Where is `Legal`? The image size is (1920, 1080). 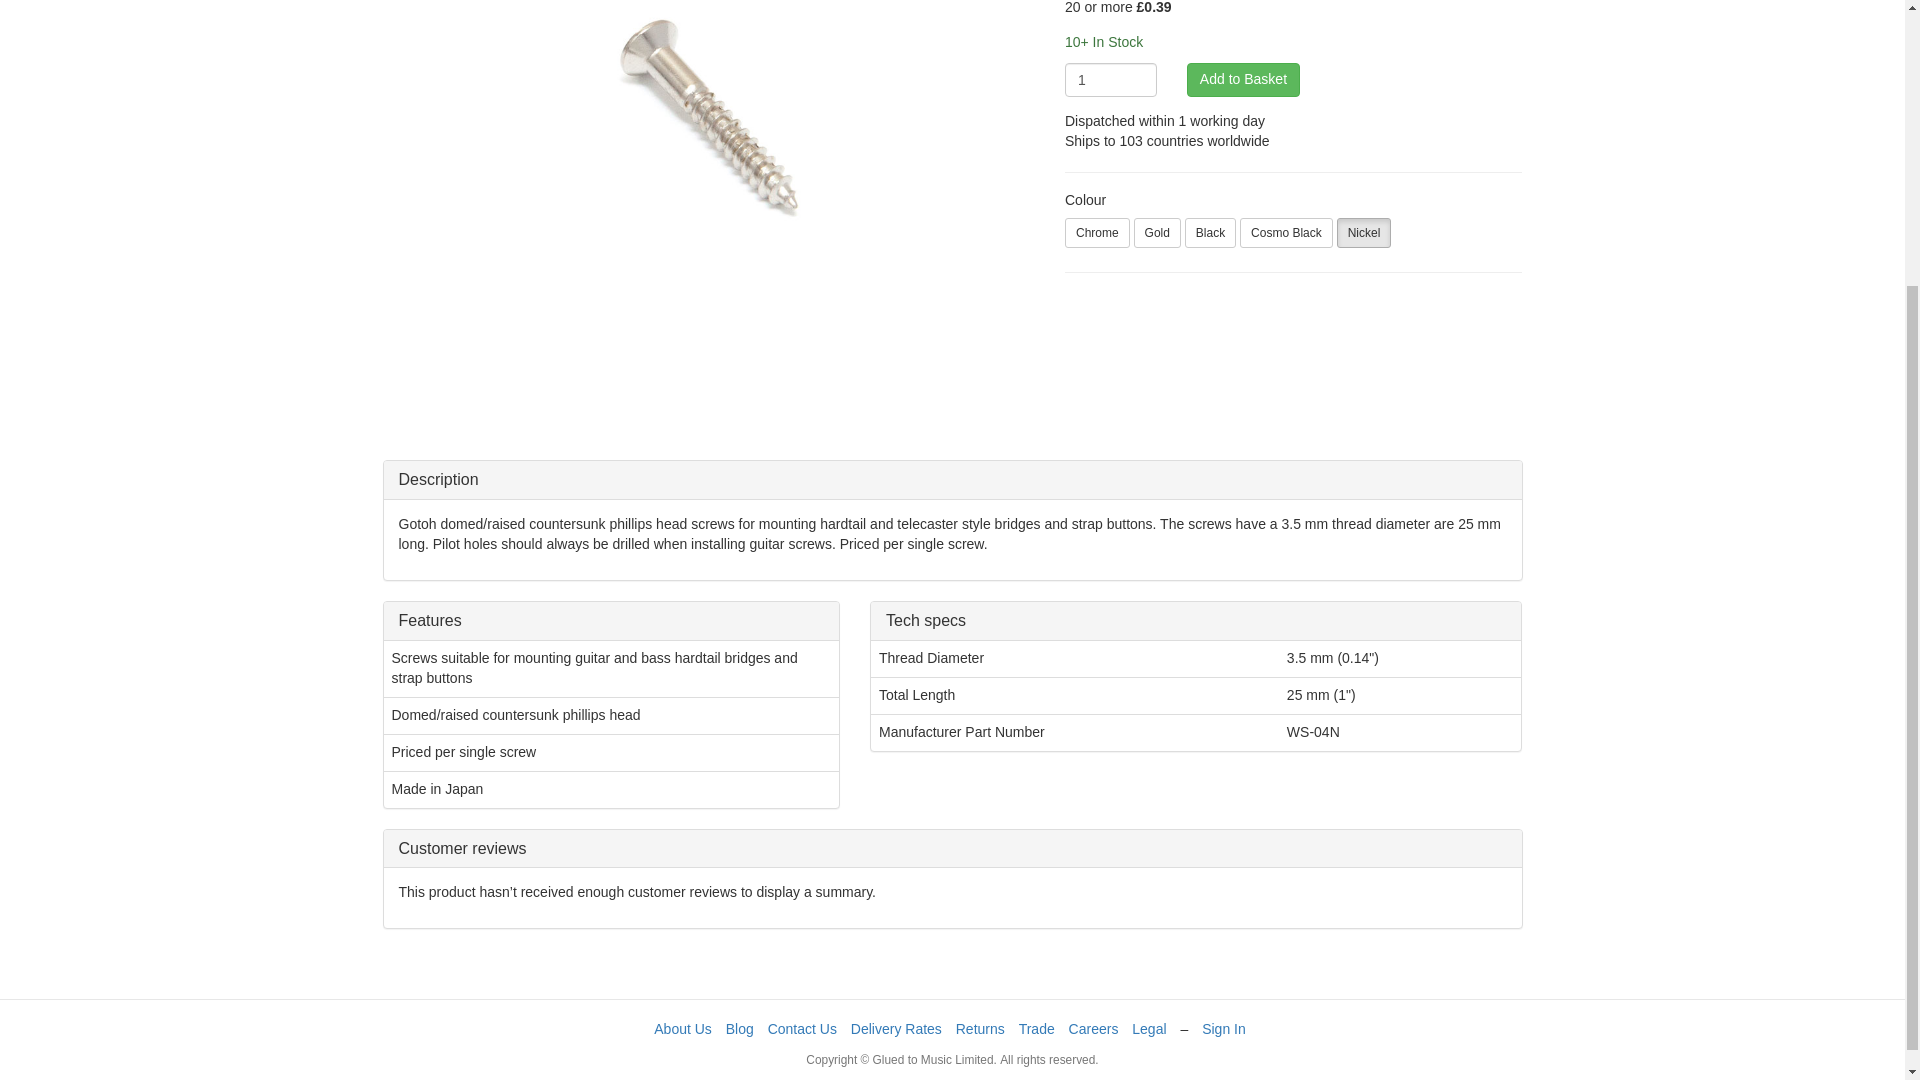
Legal is located at coordinates (1148, 1028).